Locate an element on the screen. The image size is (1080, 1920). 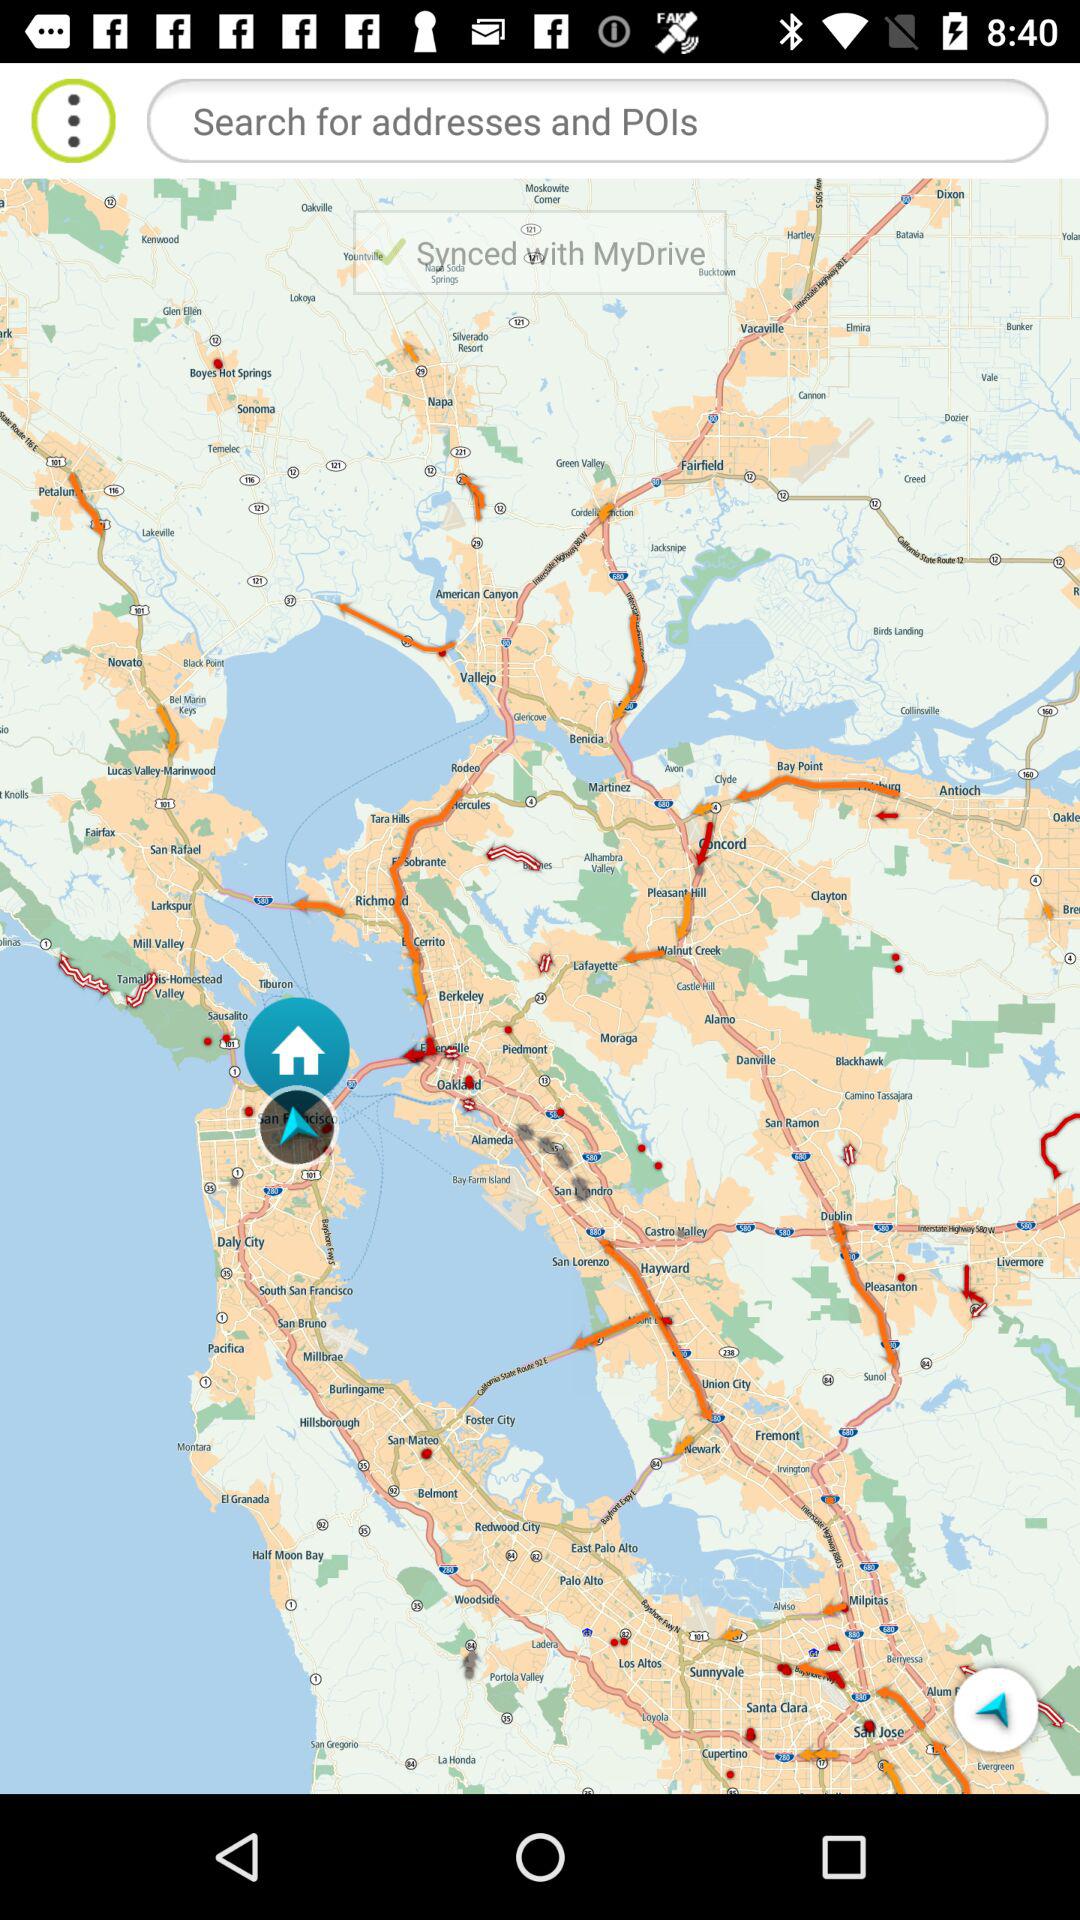
direction of map is located at coordinates (996, 1710).